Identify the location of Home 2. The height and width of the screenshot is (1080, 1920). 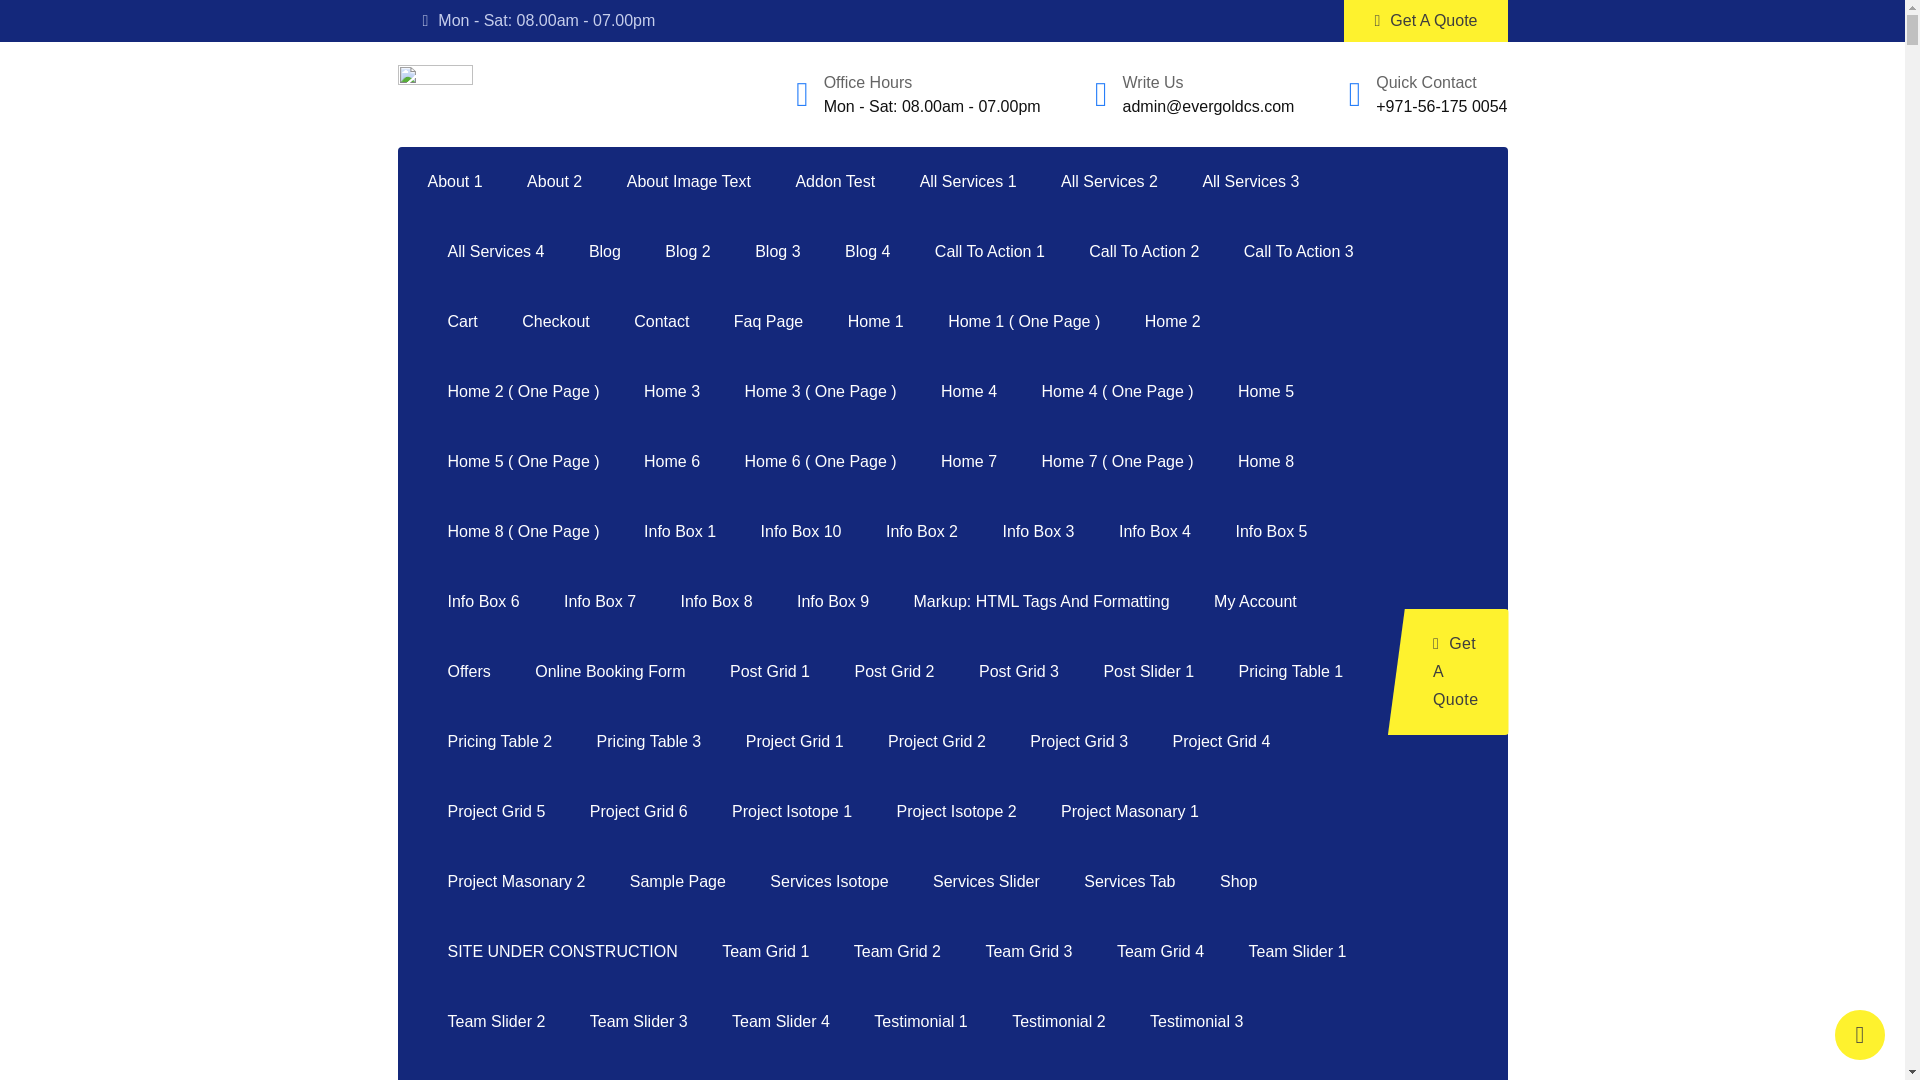
(1173, 322).